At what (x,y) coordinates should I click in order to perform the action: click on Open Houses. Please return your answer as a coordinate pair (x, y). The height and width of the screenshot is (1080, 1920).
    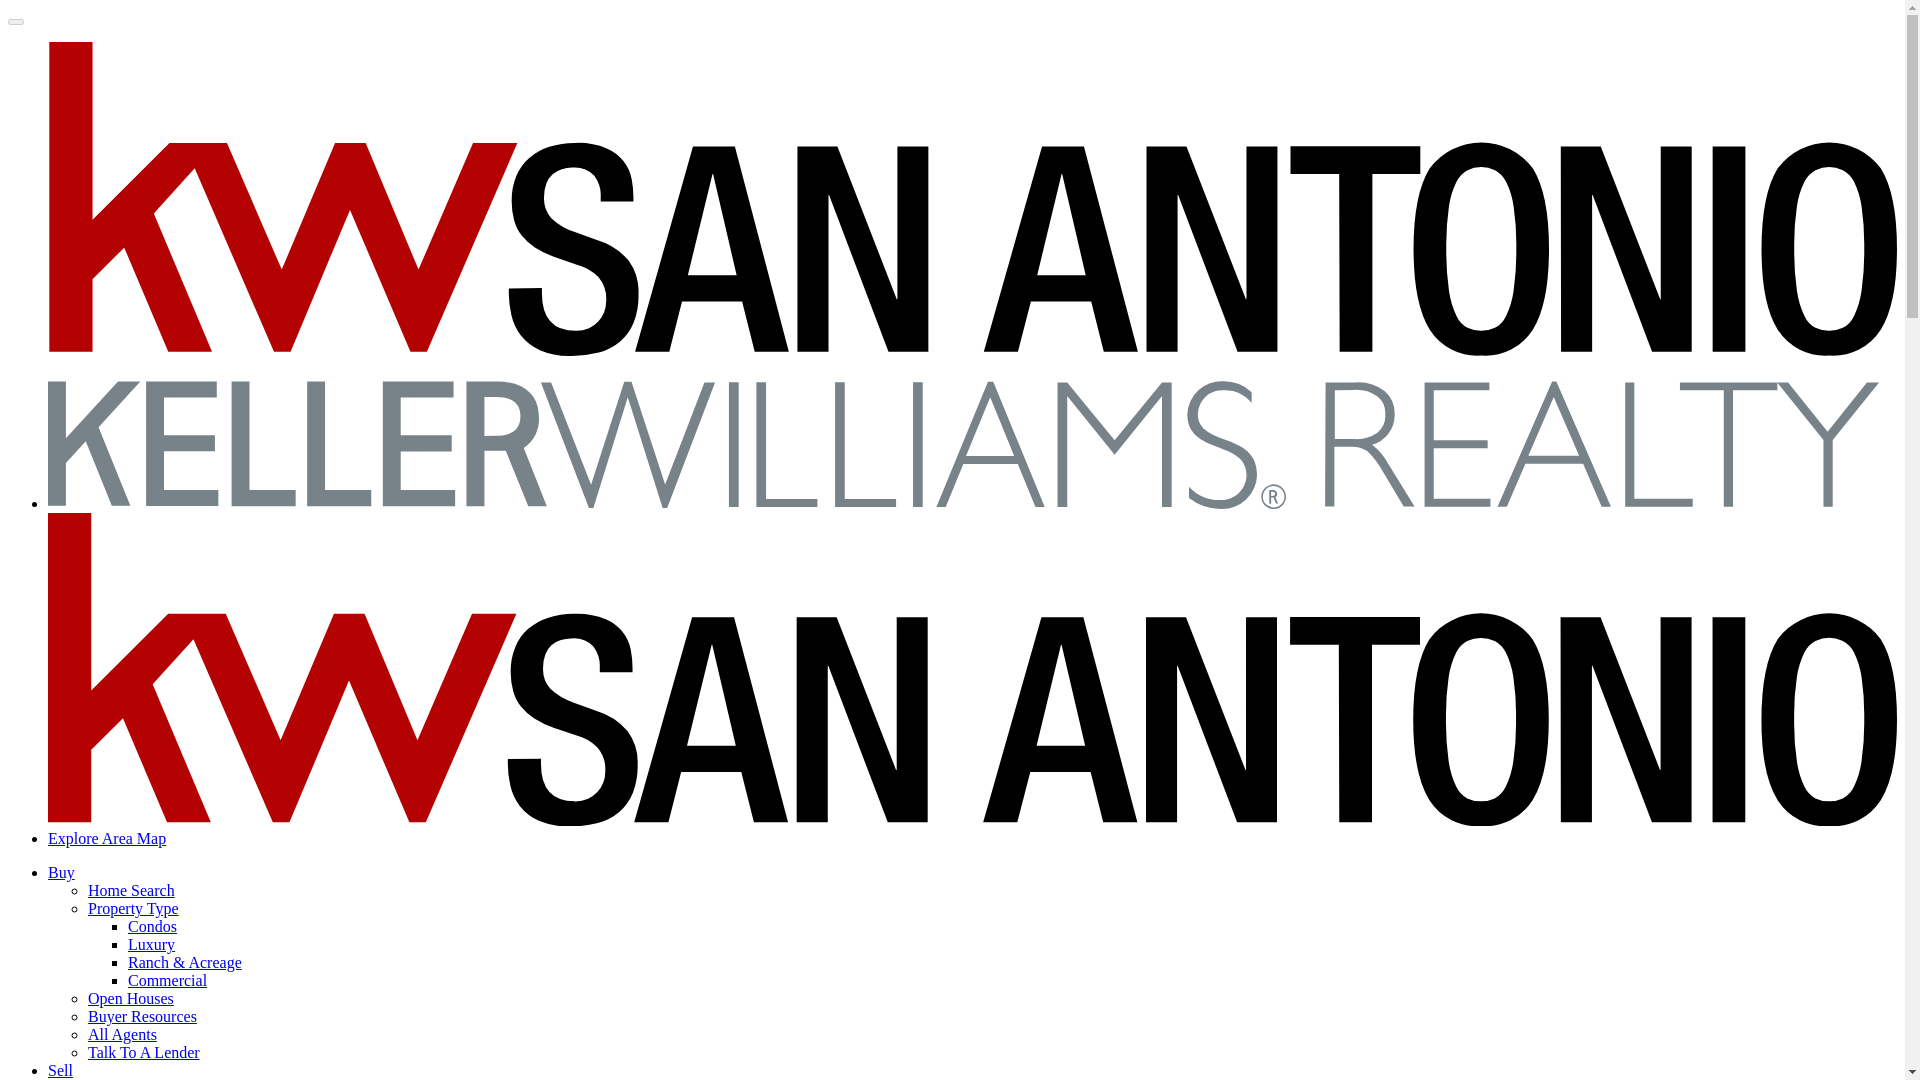
    Looking at the image, I should click on (131, 998).